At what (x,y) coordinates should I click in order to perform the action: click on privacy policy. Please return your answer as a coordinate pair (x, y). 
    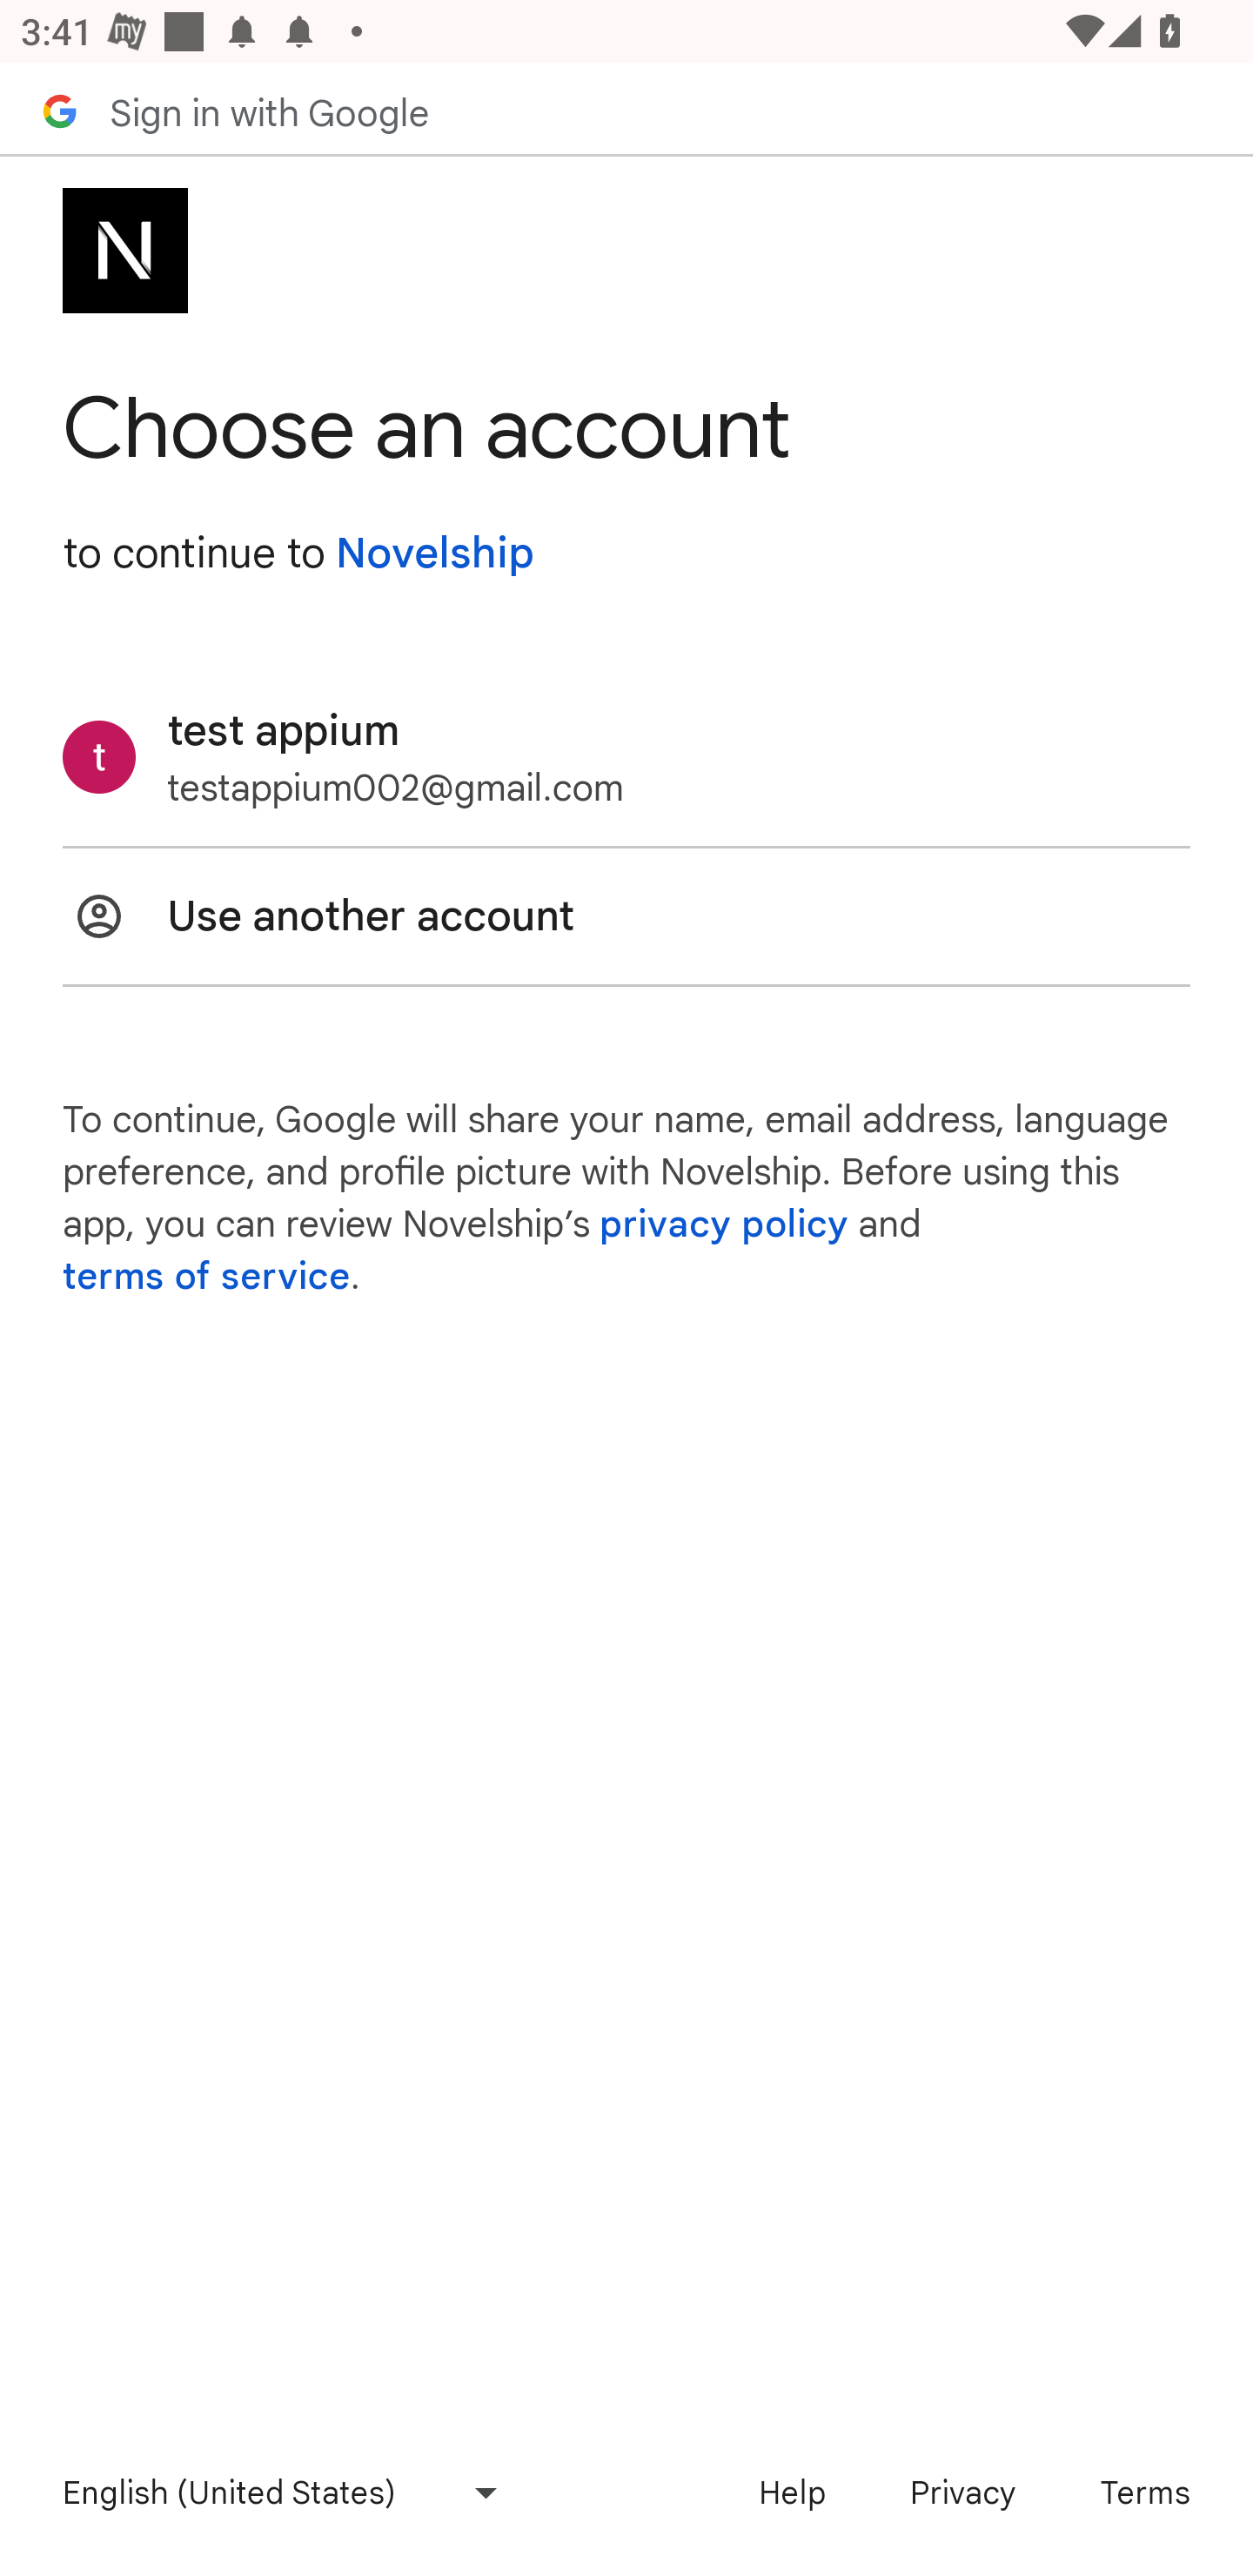
    Looking at the image, I should click on (724, 1224).